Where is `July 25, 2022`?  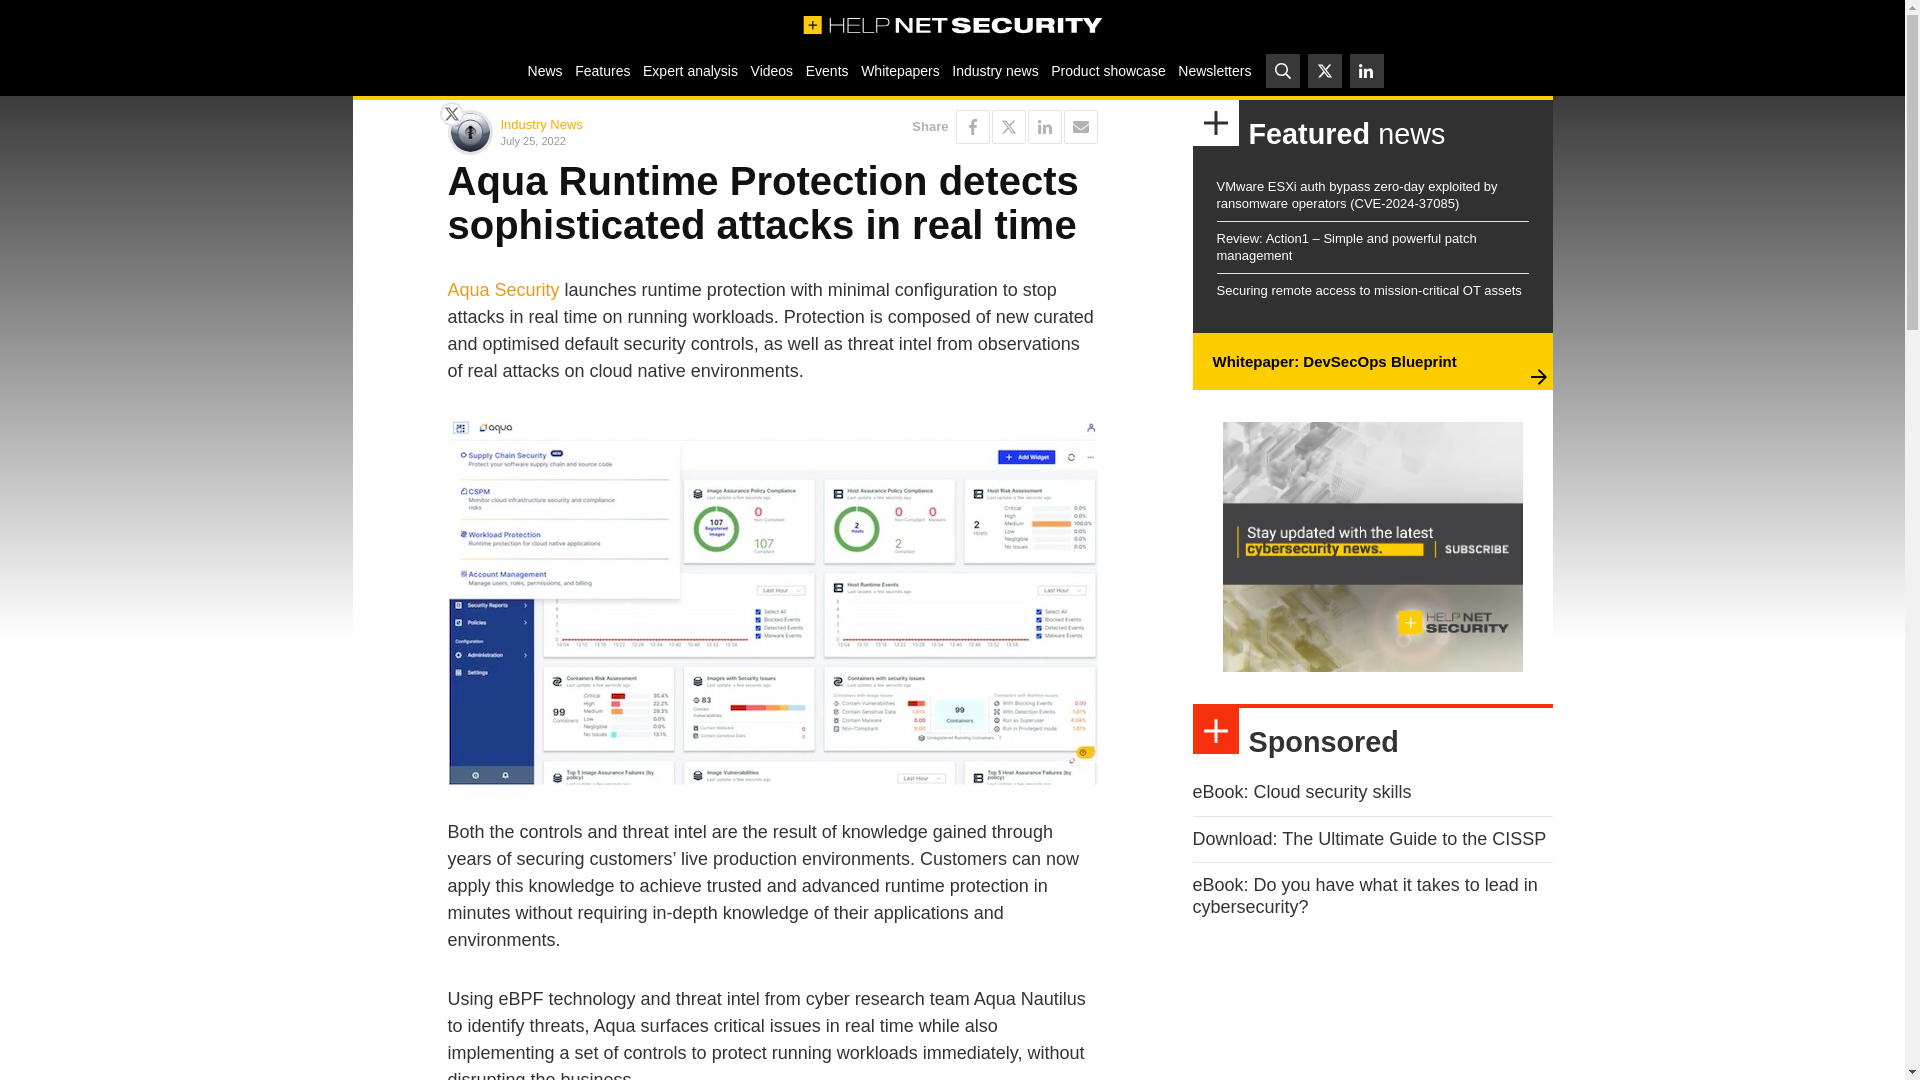
July 25, 2022 is located at coordinates (632, 140).